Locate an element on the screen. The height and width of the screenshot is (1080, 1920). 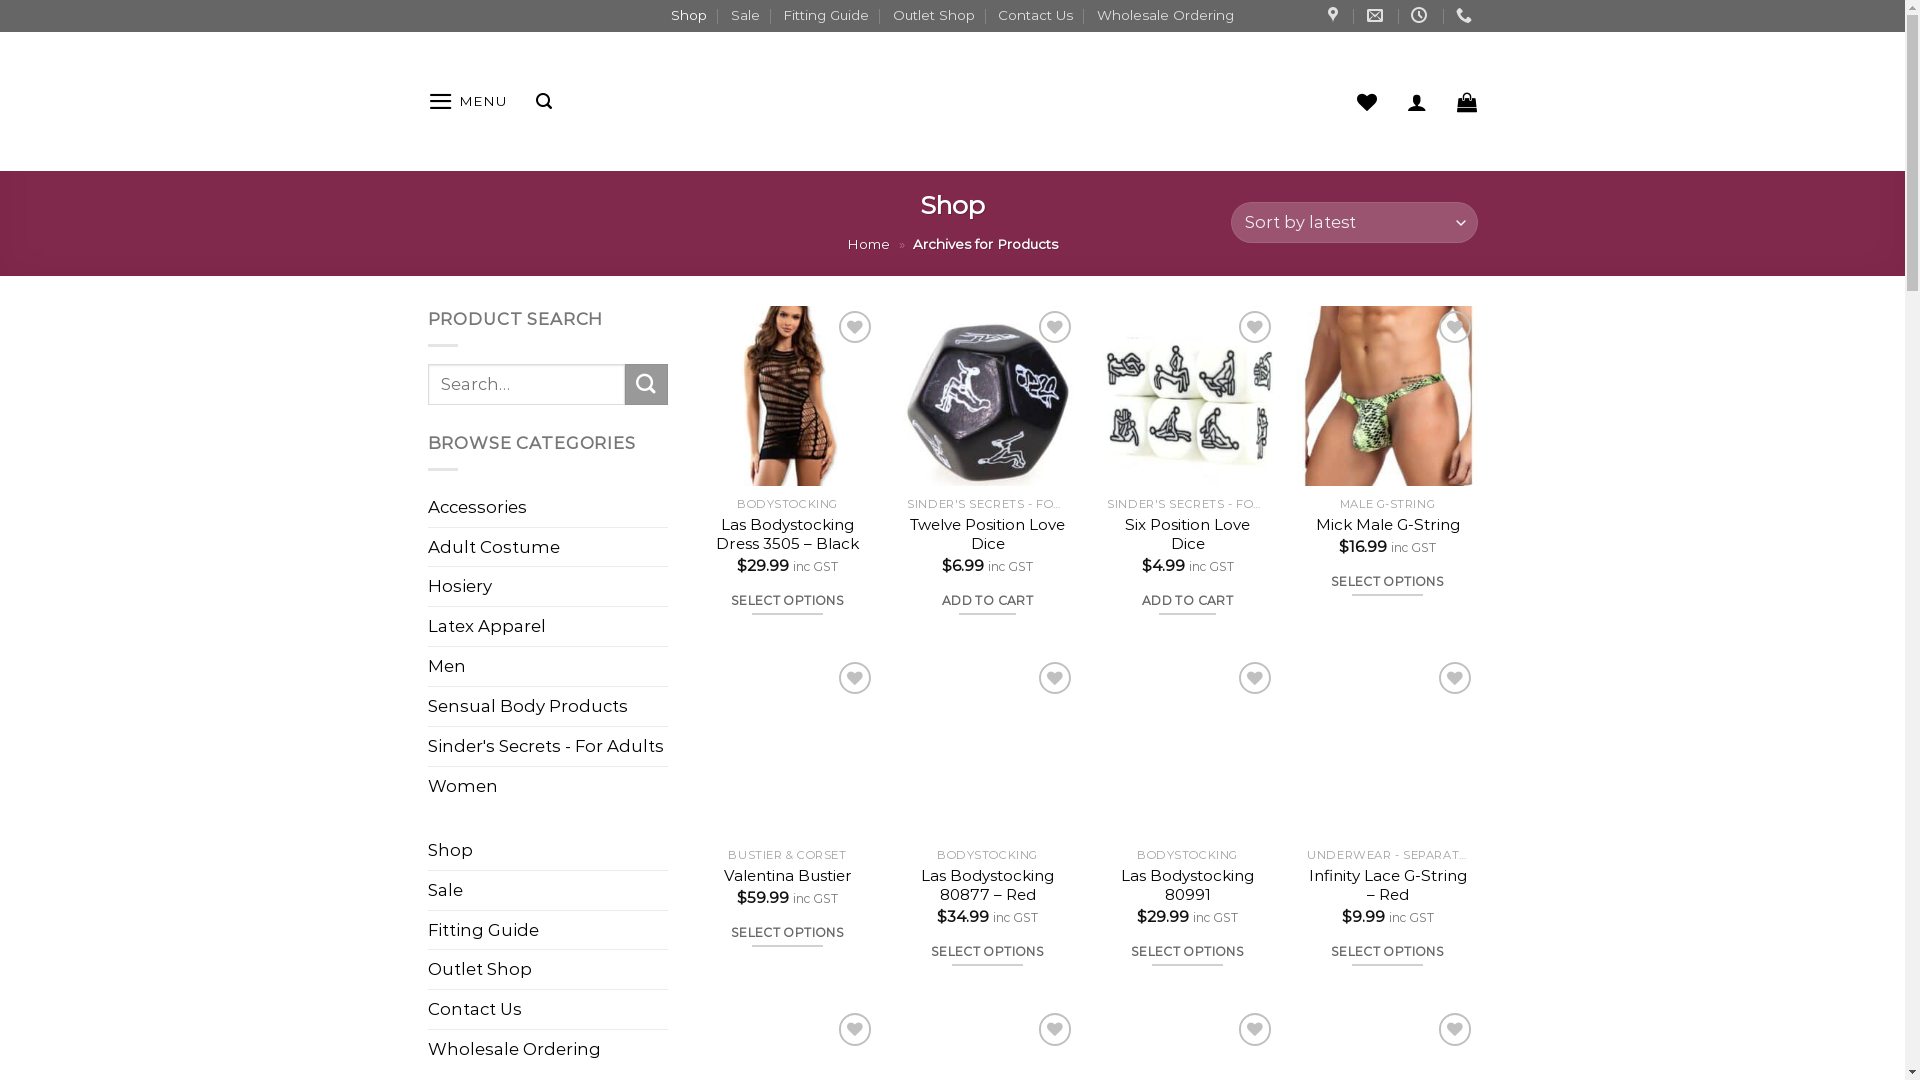
ADD TO CART is located at coordinates (1188, 600).